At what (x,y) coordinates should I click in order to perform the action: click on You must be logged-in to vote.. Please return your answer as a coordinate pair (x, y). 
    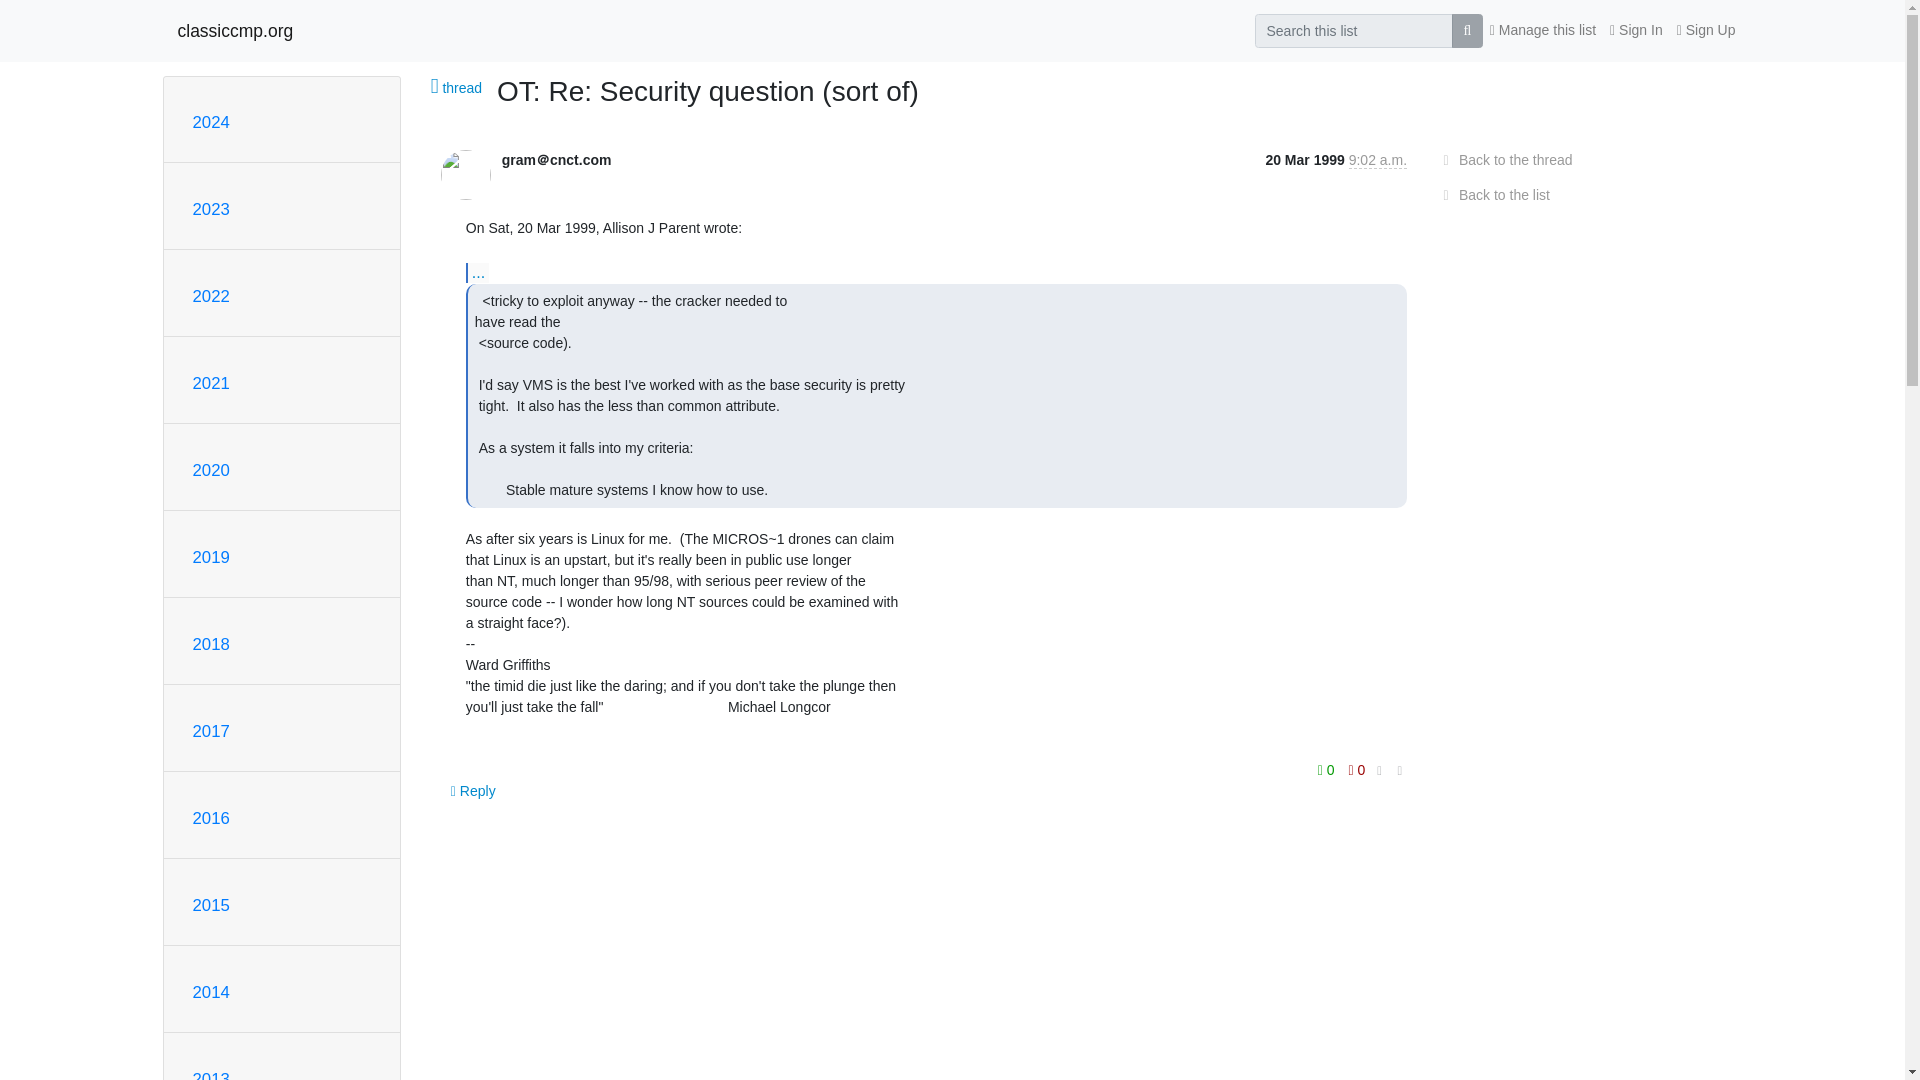
    Looking at the image, I should click on (1328, 770).